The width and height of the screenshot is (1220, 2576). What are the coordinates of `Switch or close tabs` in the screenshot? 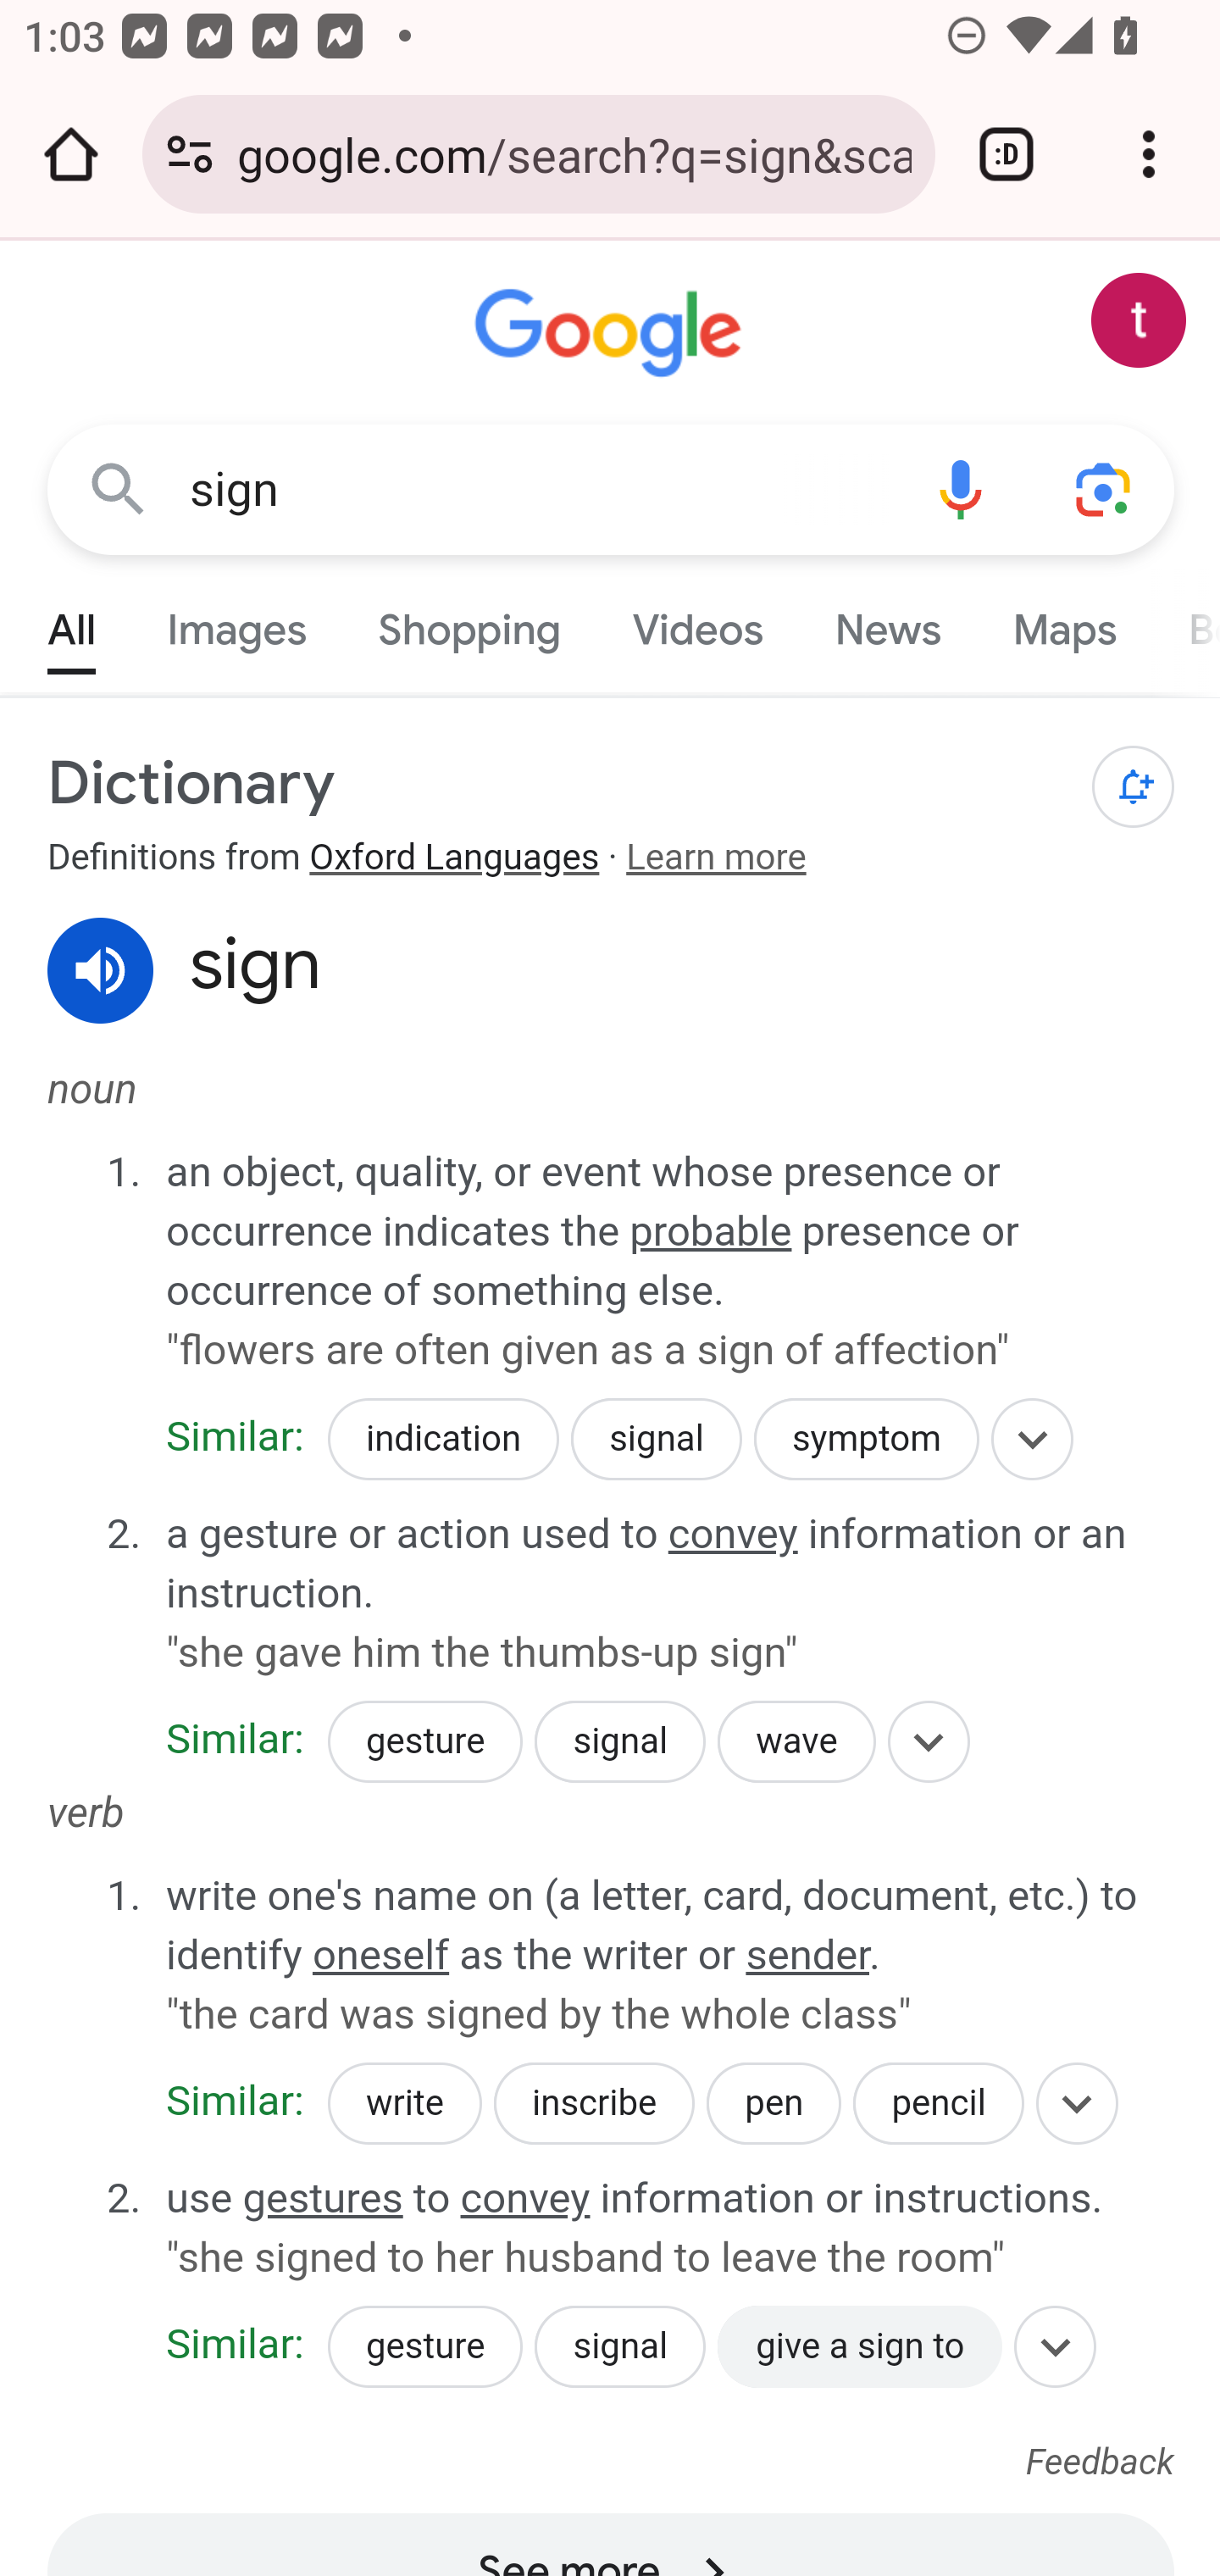 It's located at (1006, 154).